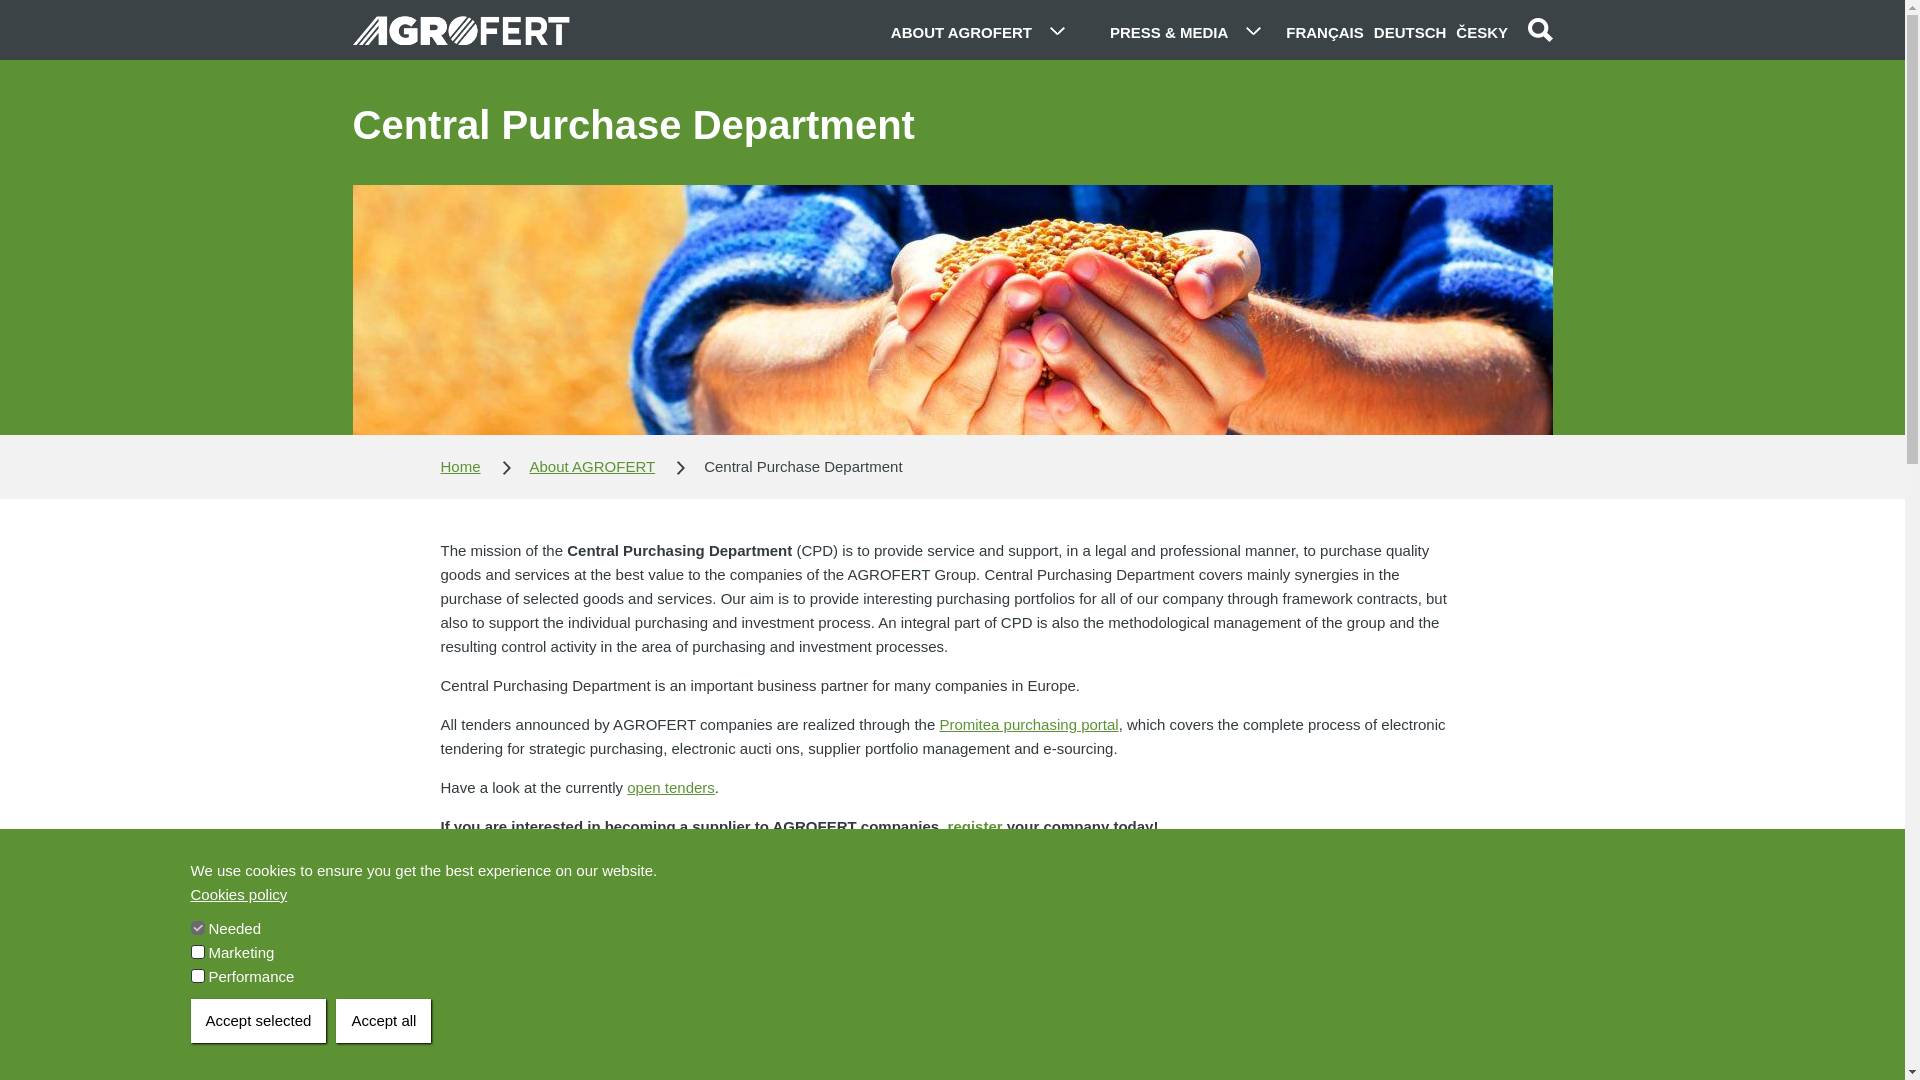 The width and height of the screenshot is (1920, 1080). What do you see at coordinates (238, 895) in the screenshot?
I see `Cookies policy` at bounding box center [238, 895].